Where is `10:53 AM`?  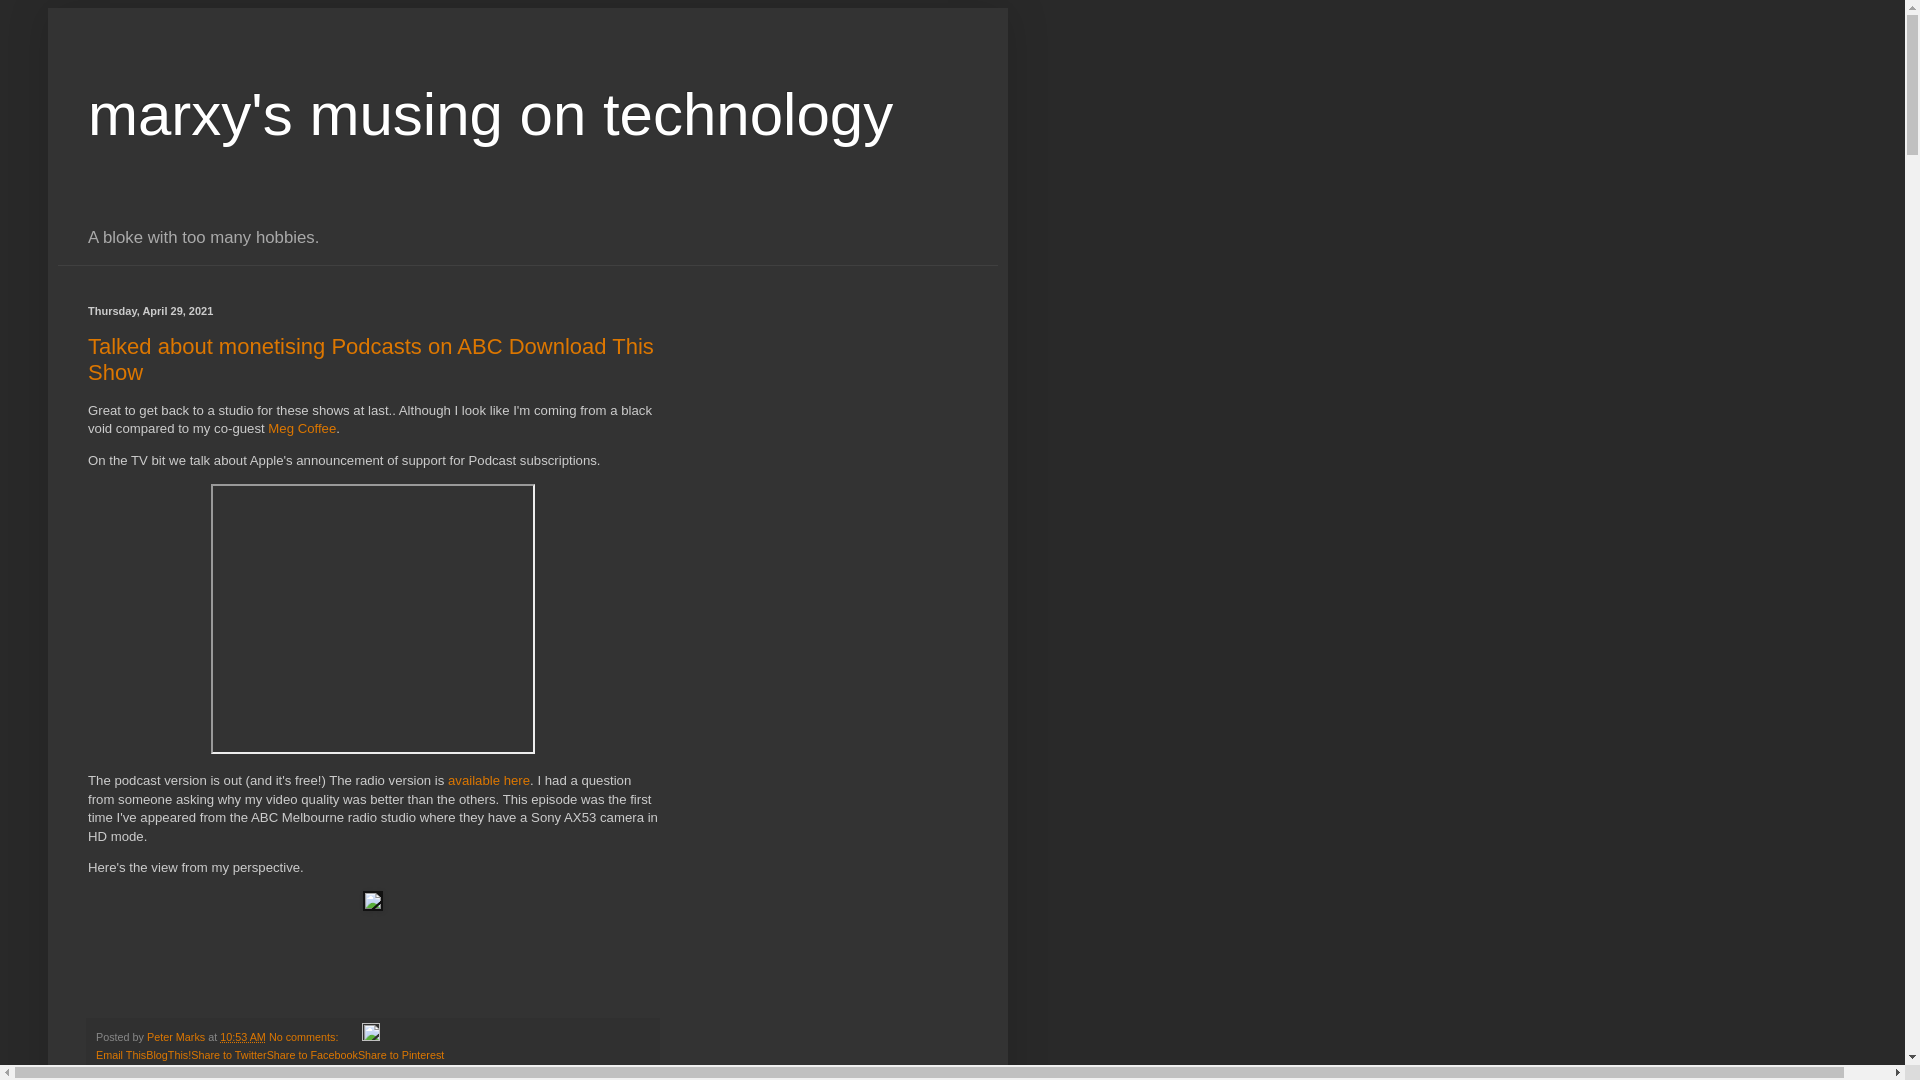
10:53 AM is located at coordinates (243, 1037).